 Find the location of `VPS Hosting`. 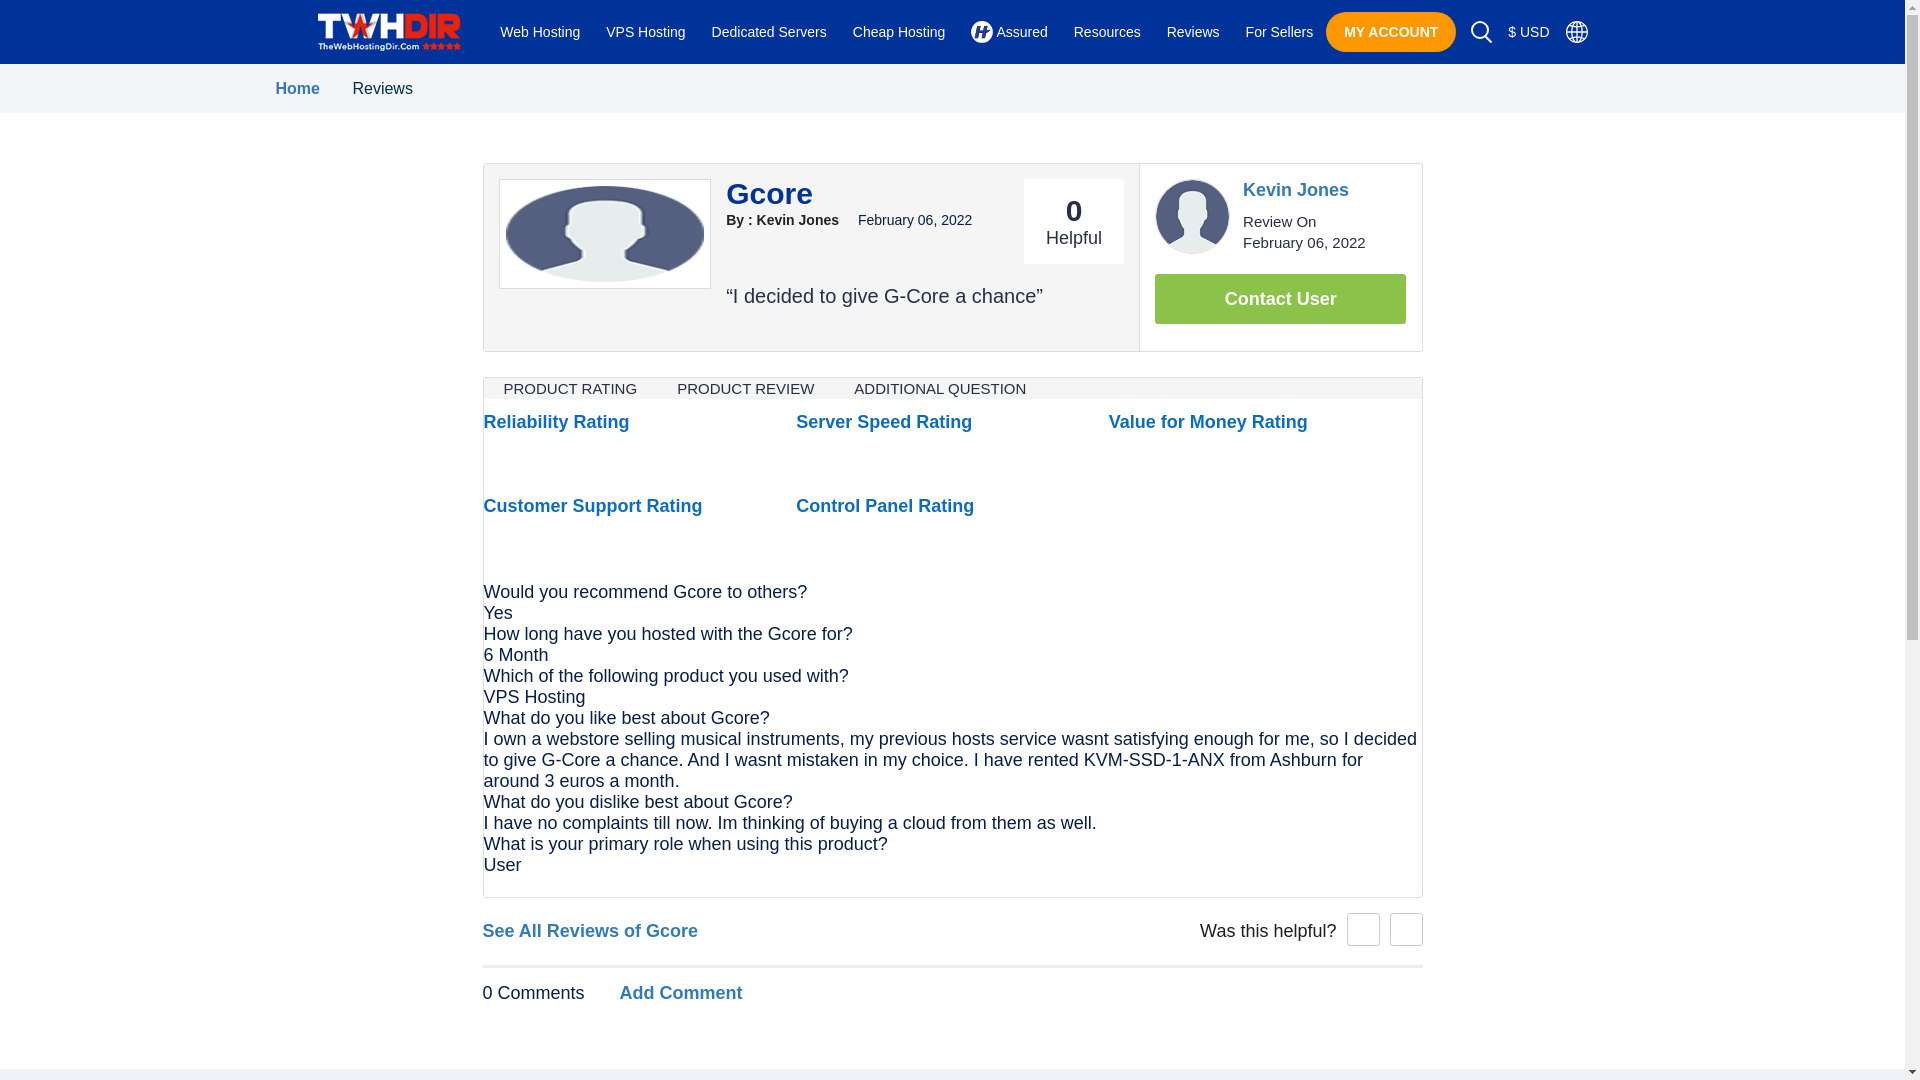

VPS Hosting is located at coordinates (646, 32).